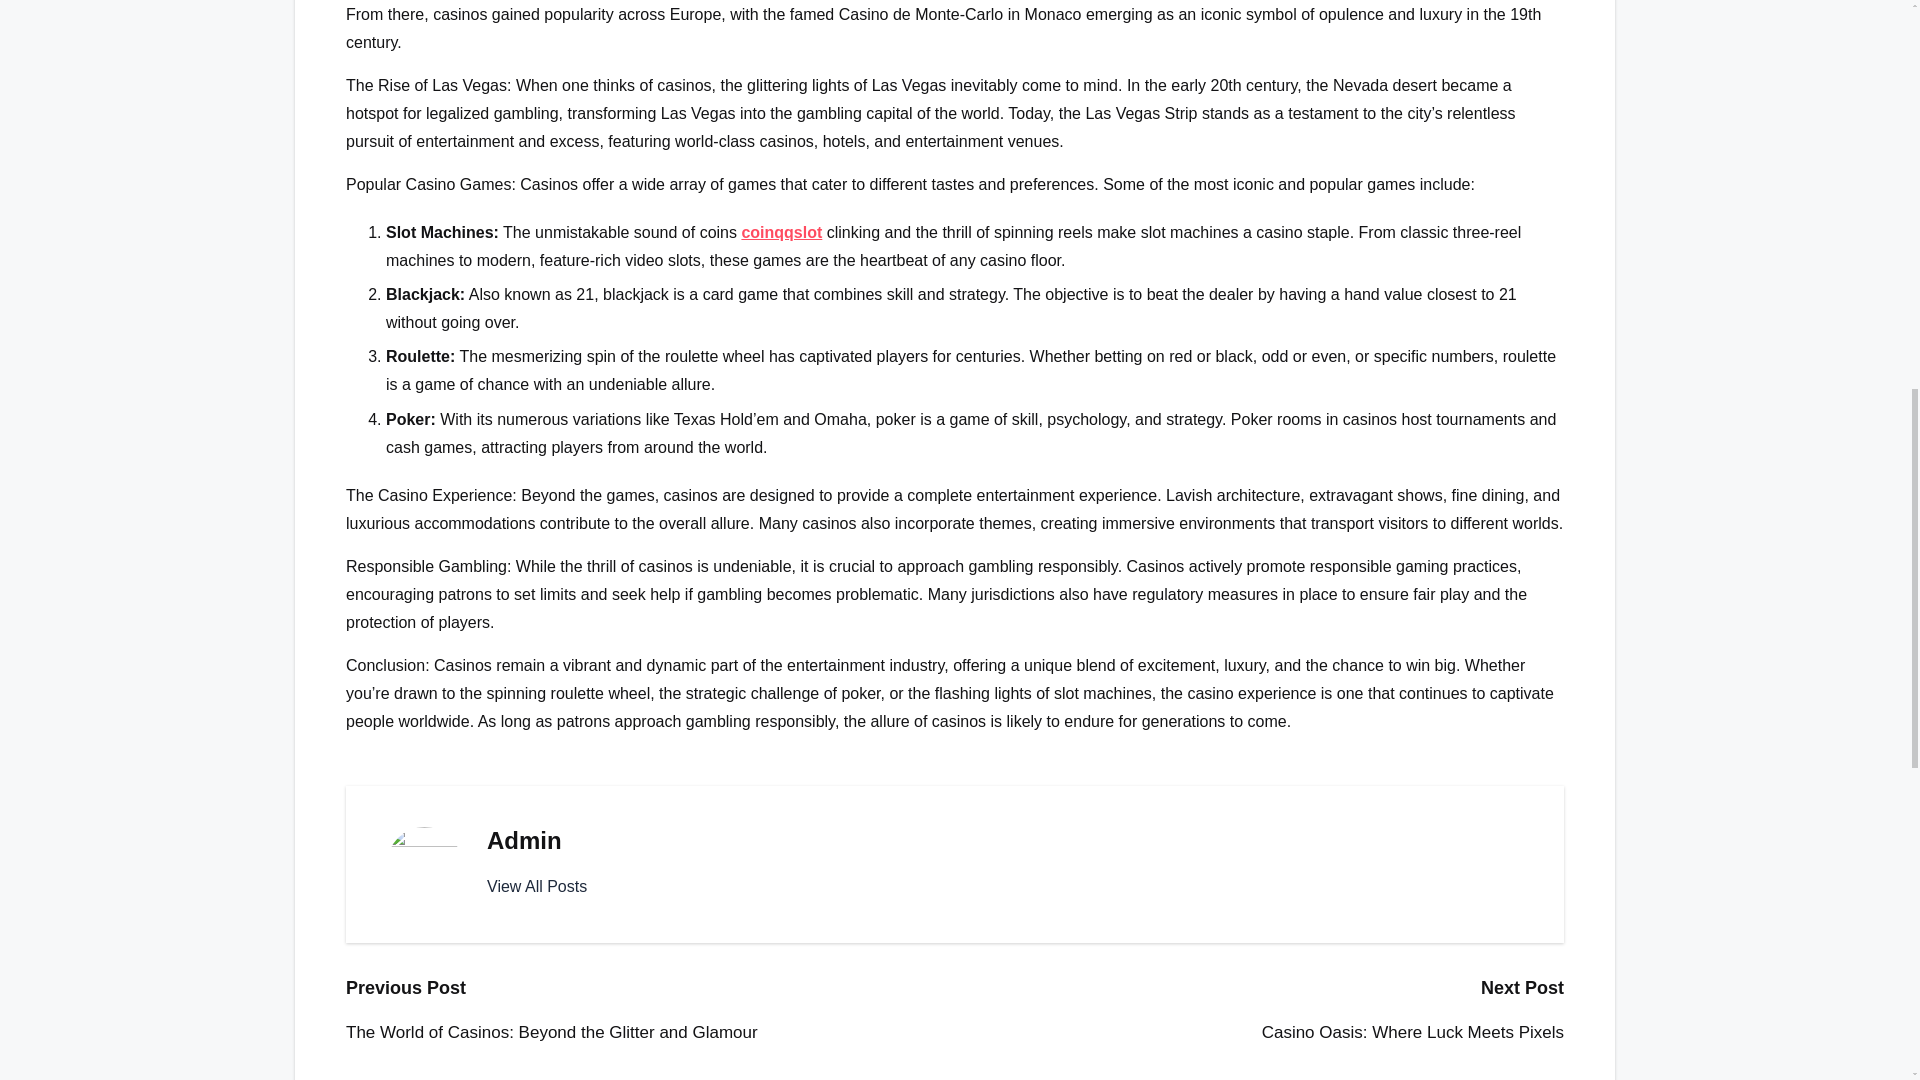  Describe the element at coordinates (650, 1032) in the screenshot. I see `The World of Casinos: Beyond the Glitter and Glamour` at that location.